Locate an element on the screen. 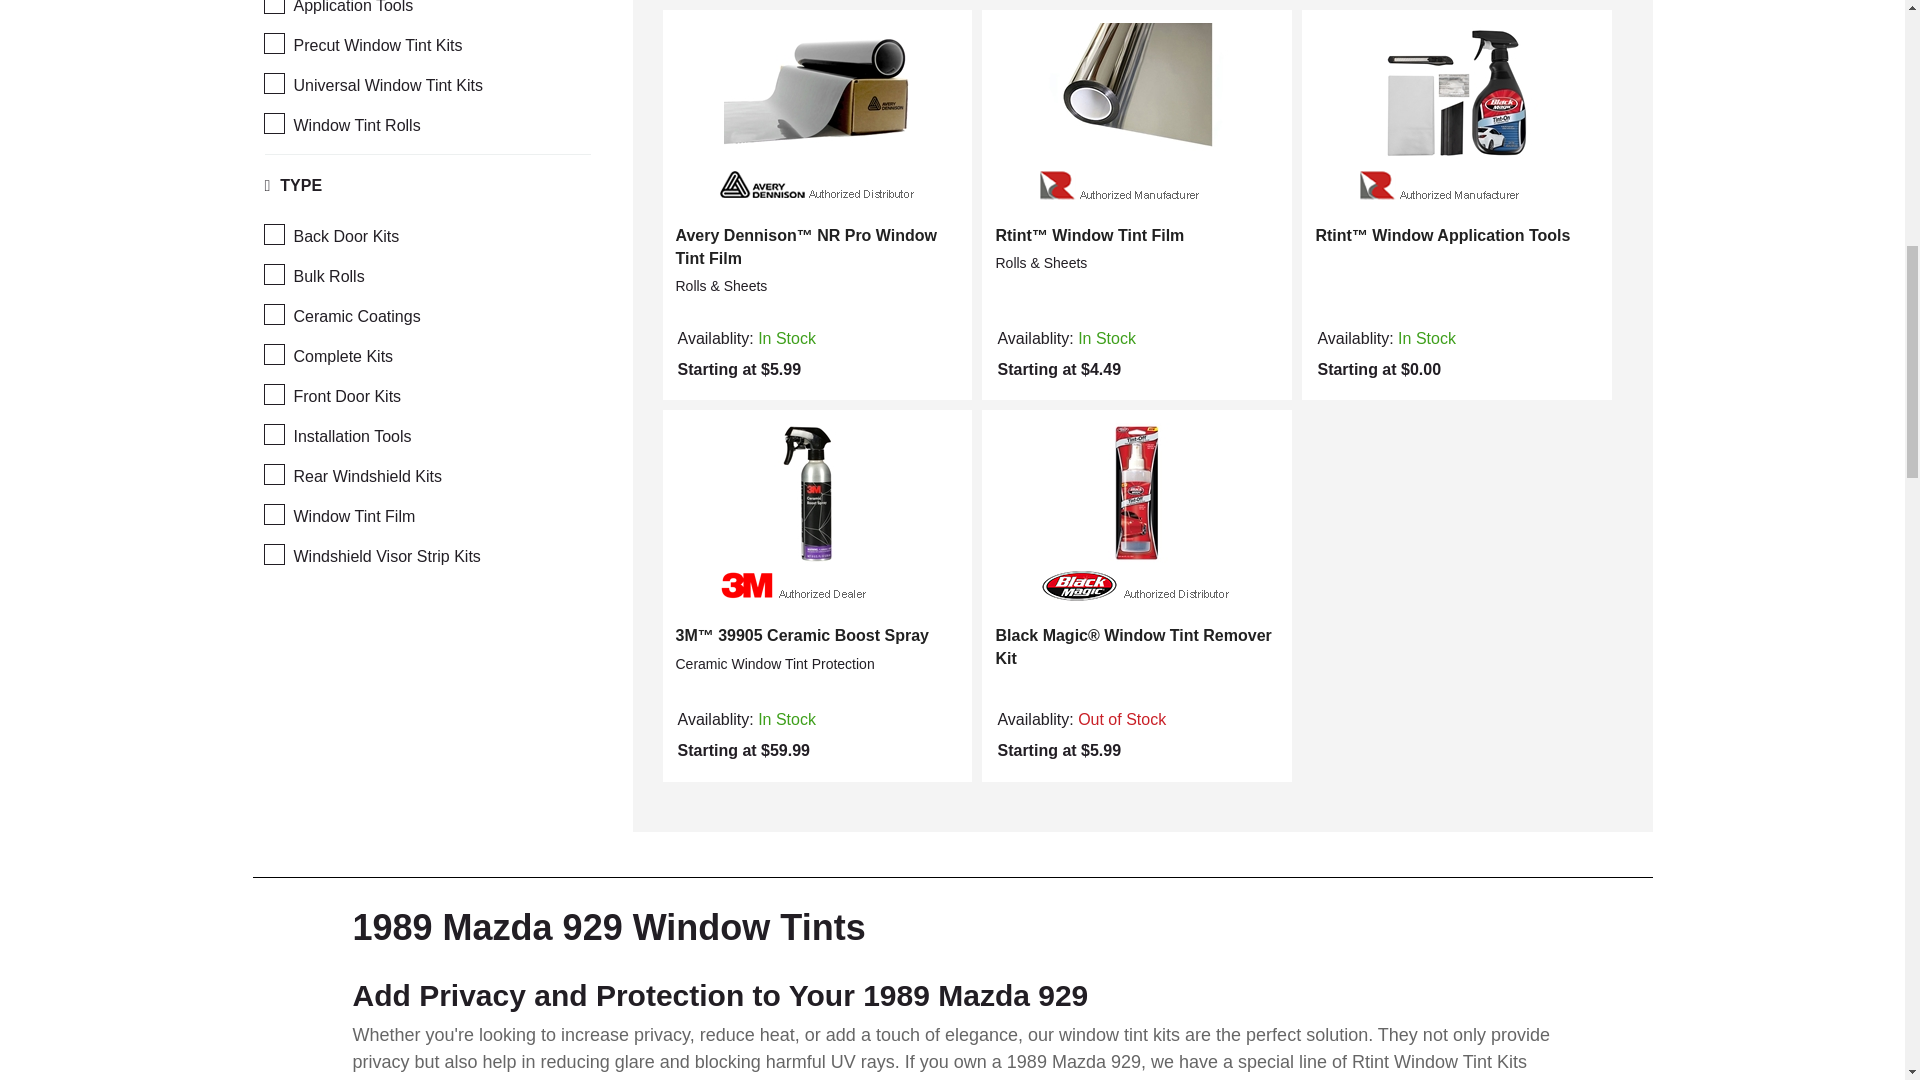 The height and width of the screenshot is (1080, 1920). on is located at coordinates (273, 474).